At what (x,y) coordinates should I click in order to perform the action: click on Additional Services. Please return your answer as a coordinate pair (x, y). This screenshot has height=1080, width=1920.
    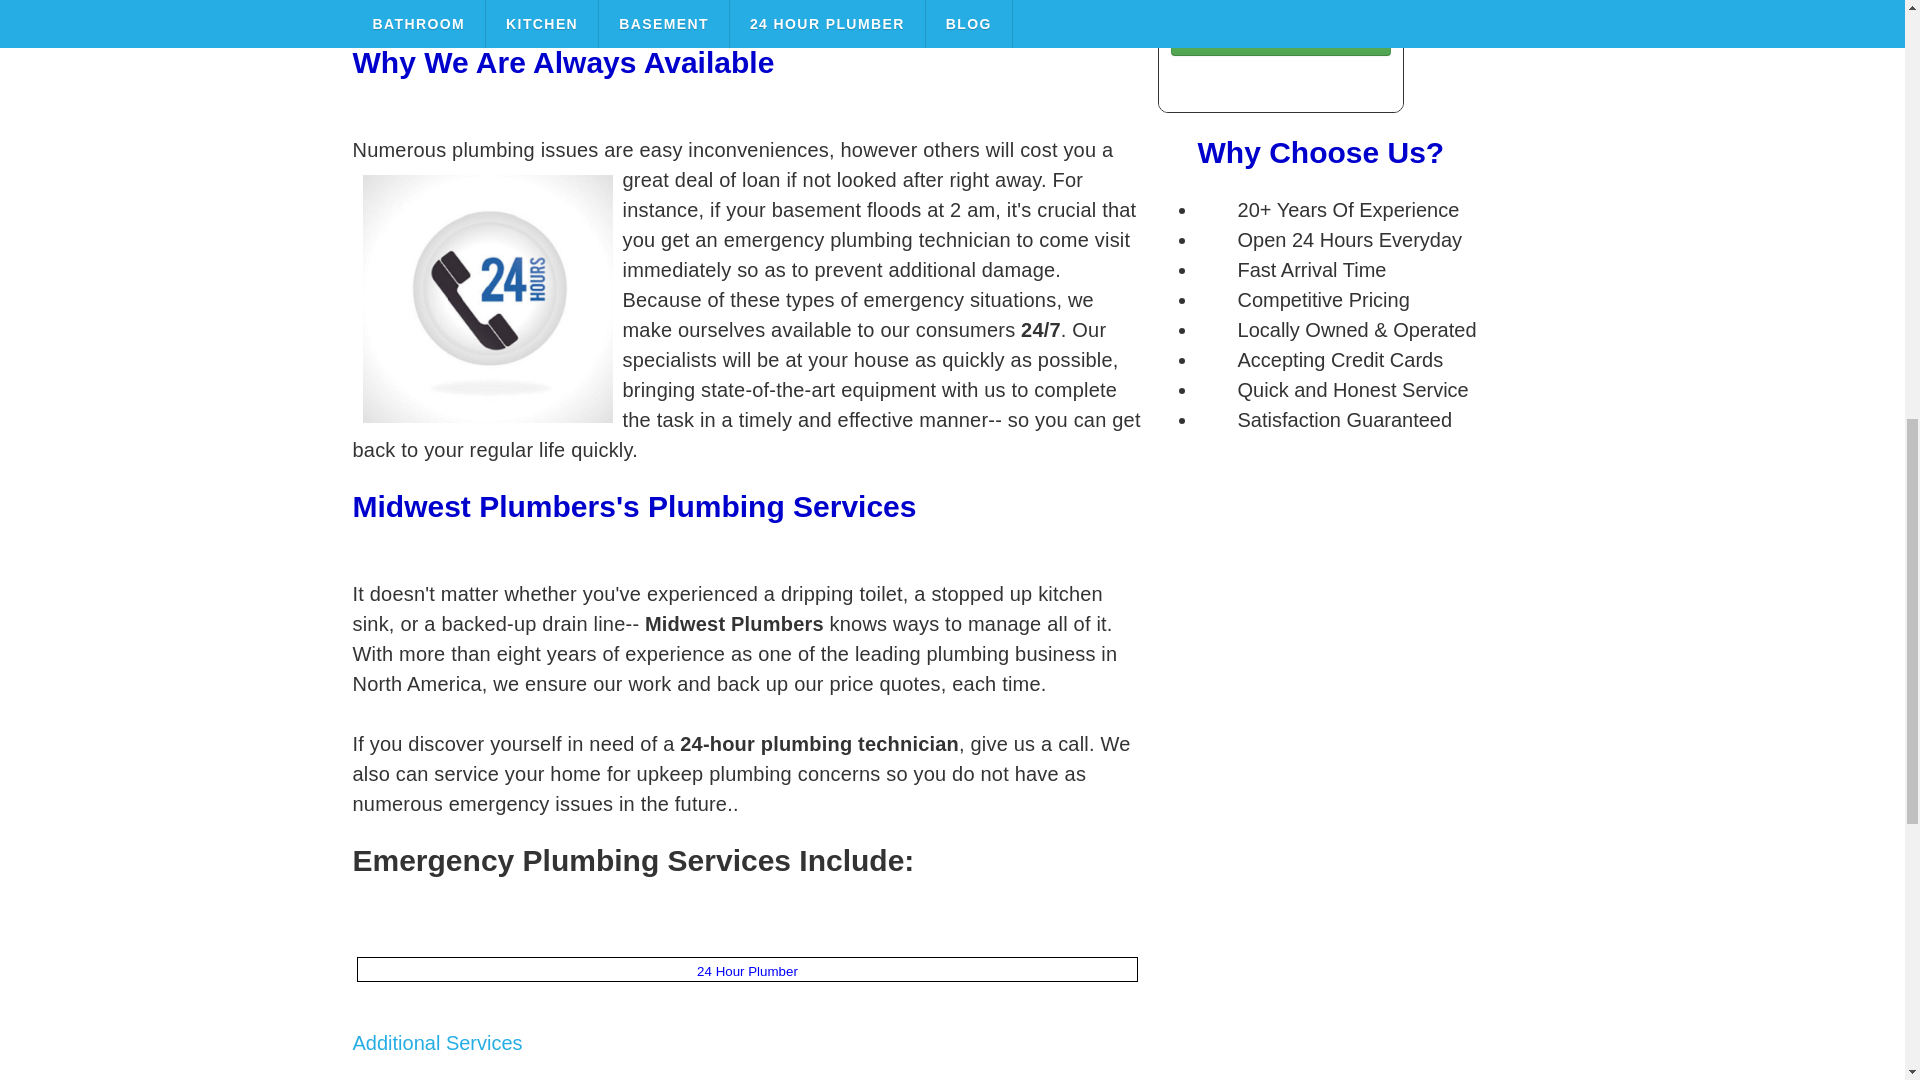
    Looking at the image, I should click on (436, 1043).